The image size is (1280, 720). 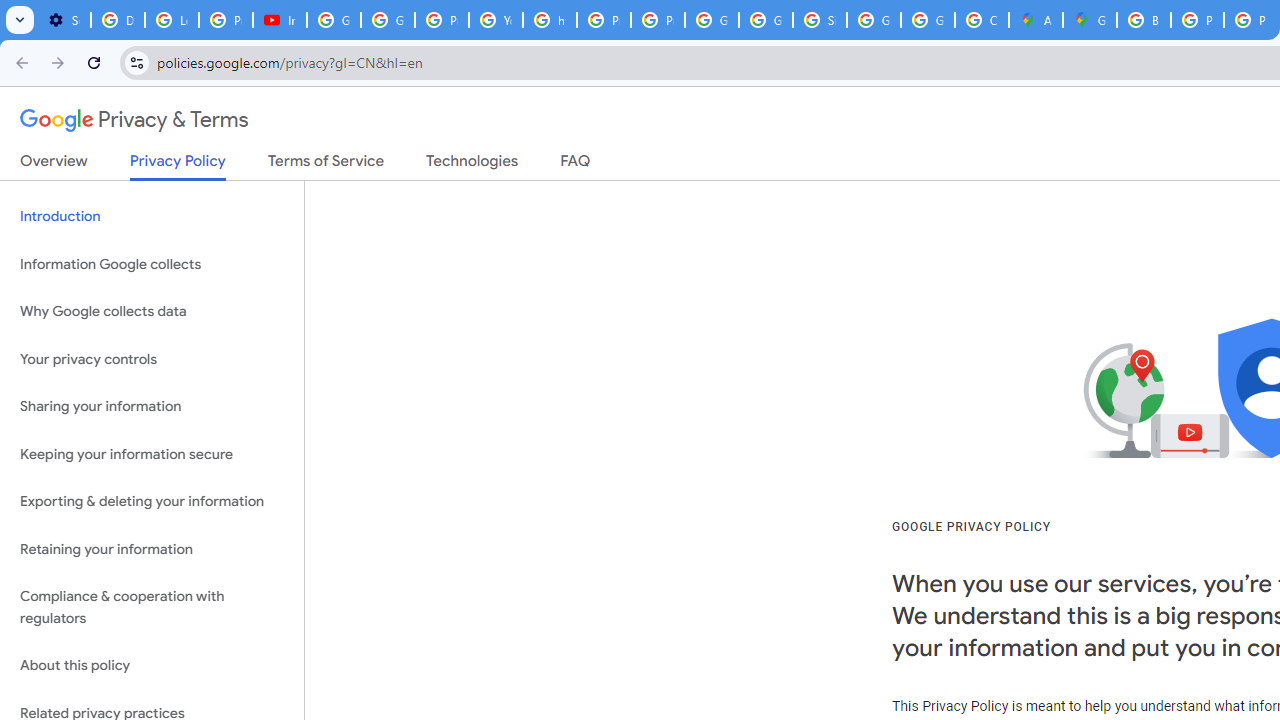 I want to click on Keeping your information secure, so click(x=152, y=454).